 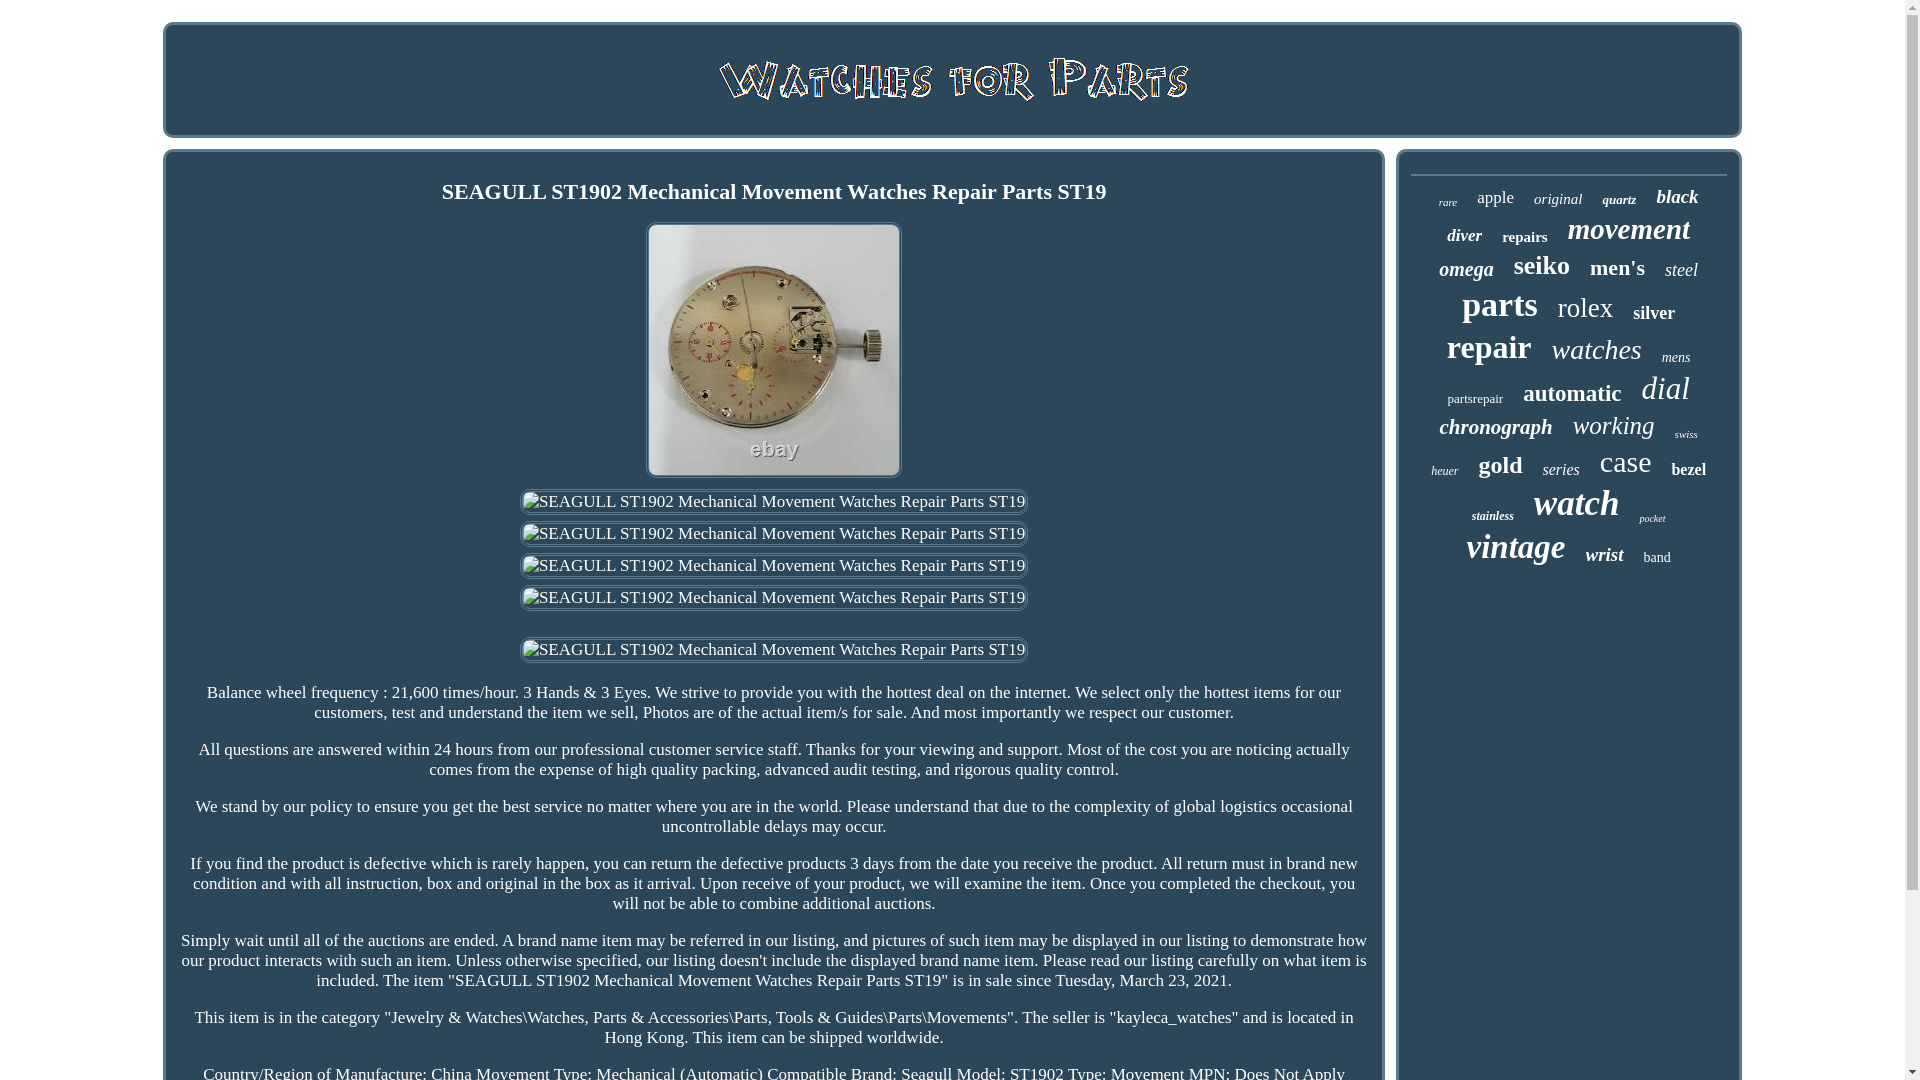 I want to click on original, so click(x=1558, y=200).